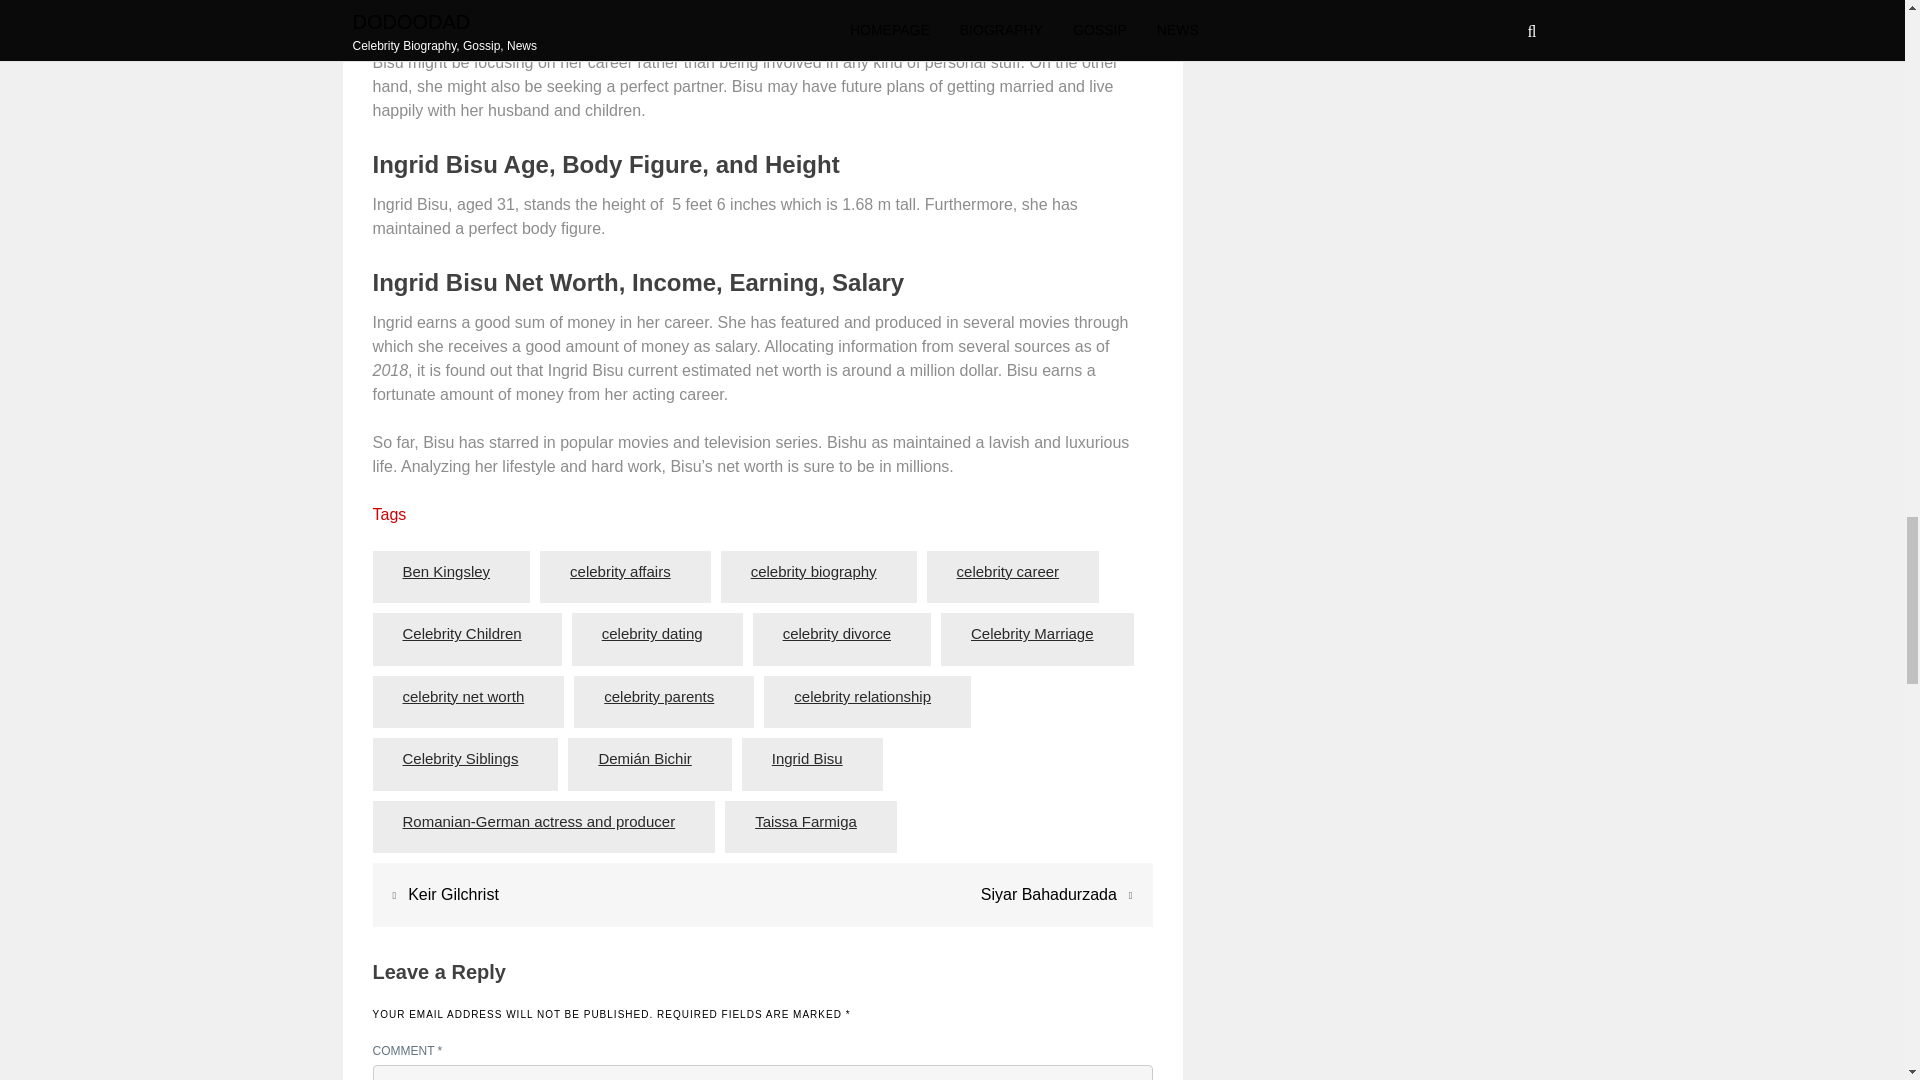  Describe the element at coordinates (462, 634) in the screenshot. I see `Celebrity Children` at that location.